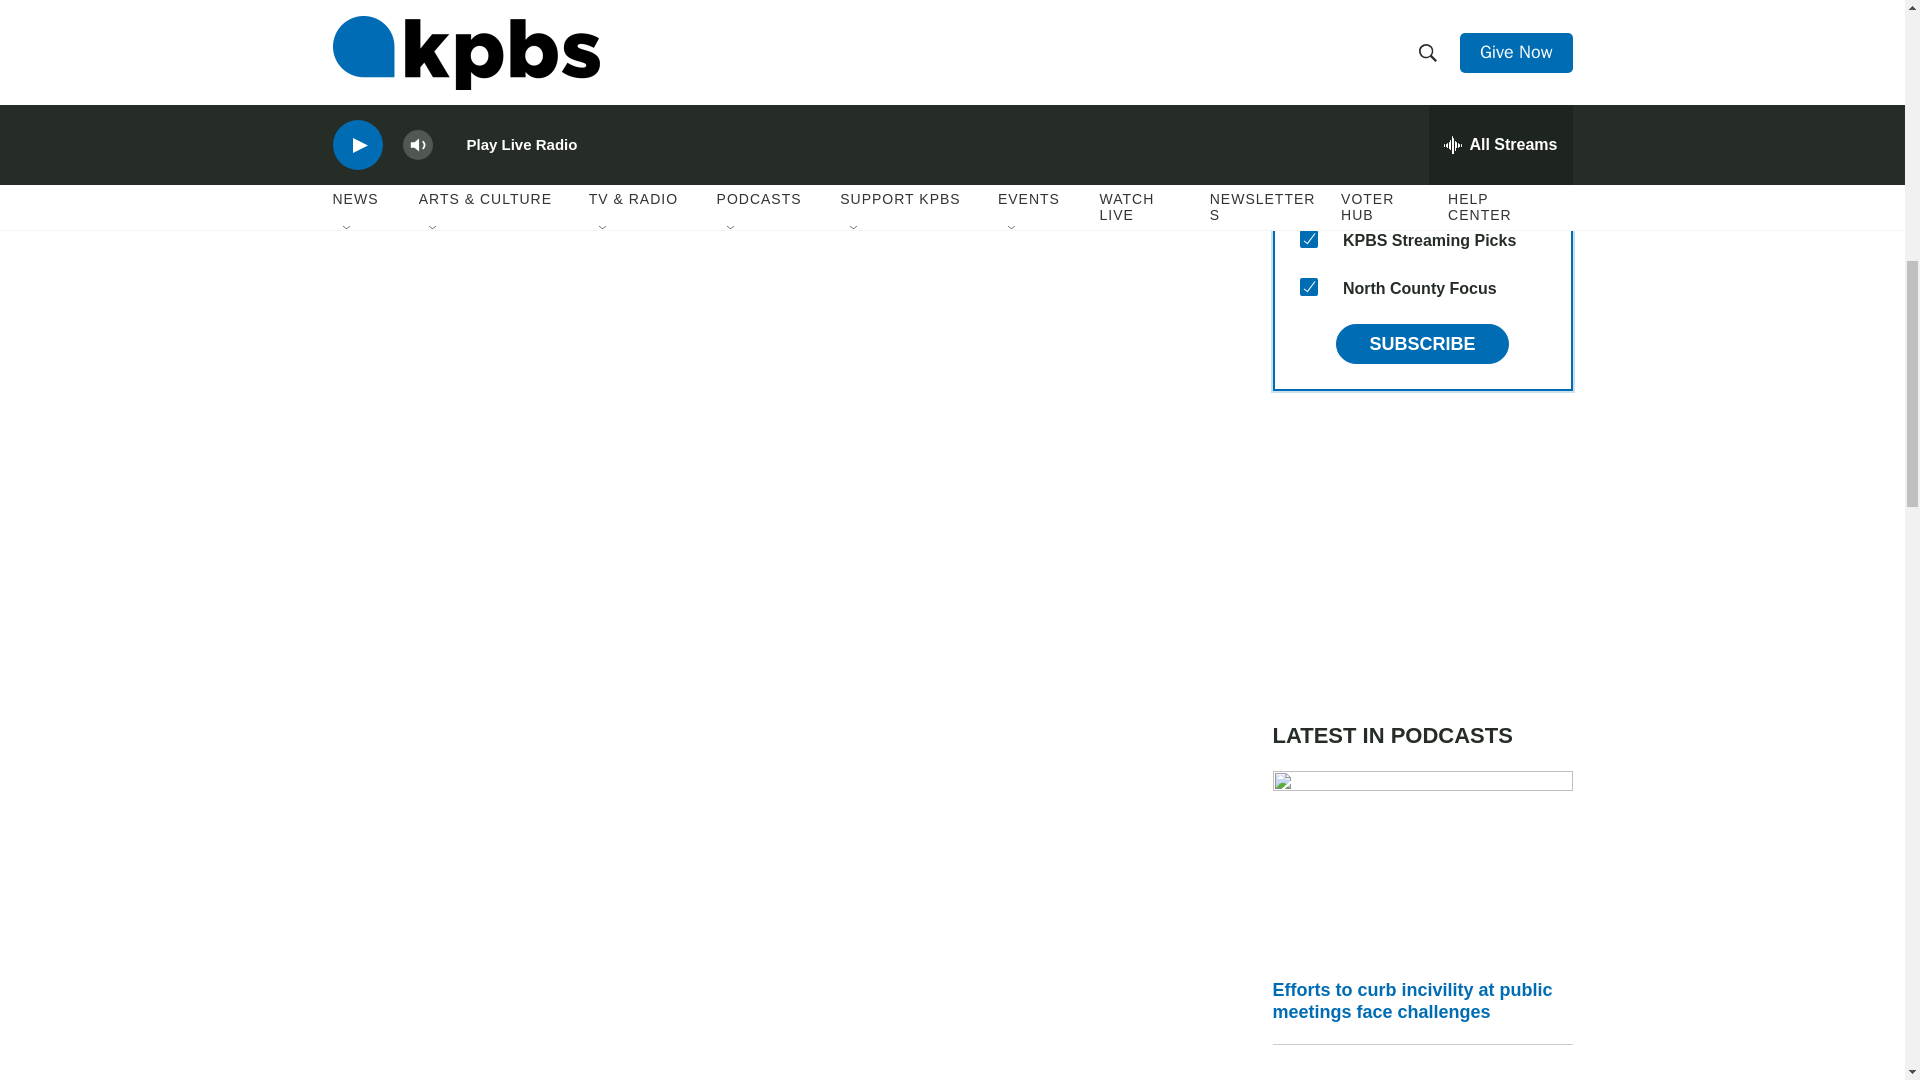 This screenshot has width=1920, height=1080. I want to click on 15, so click(1308, 286).